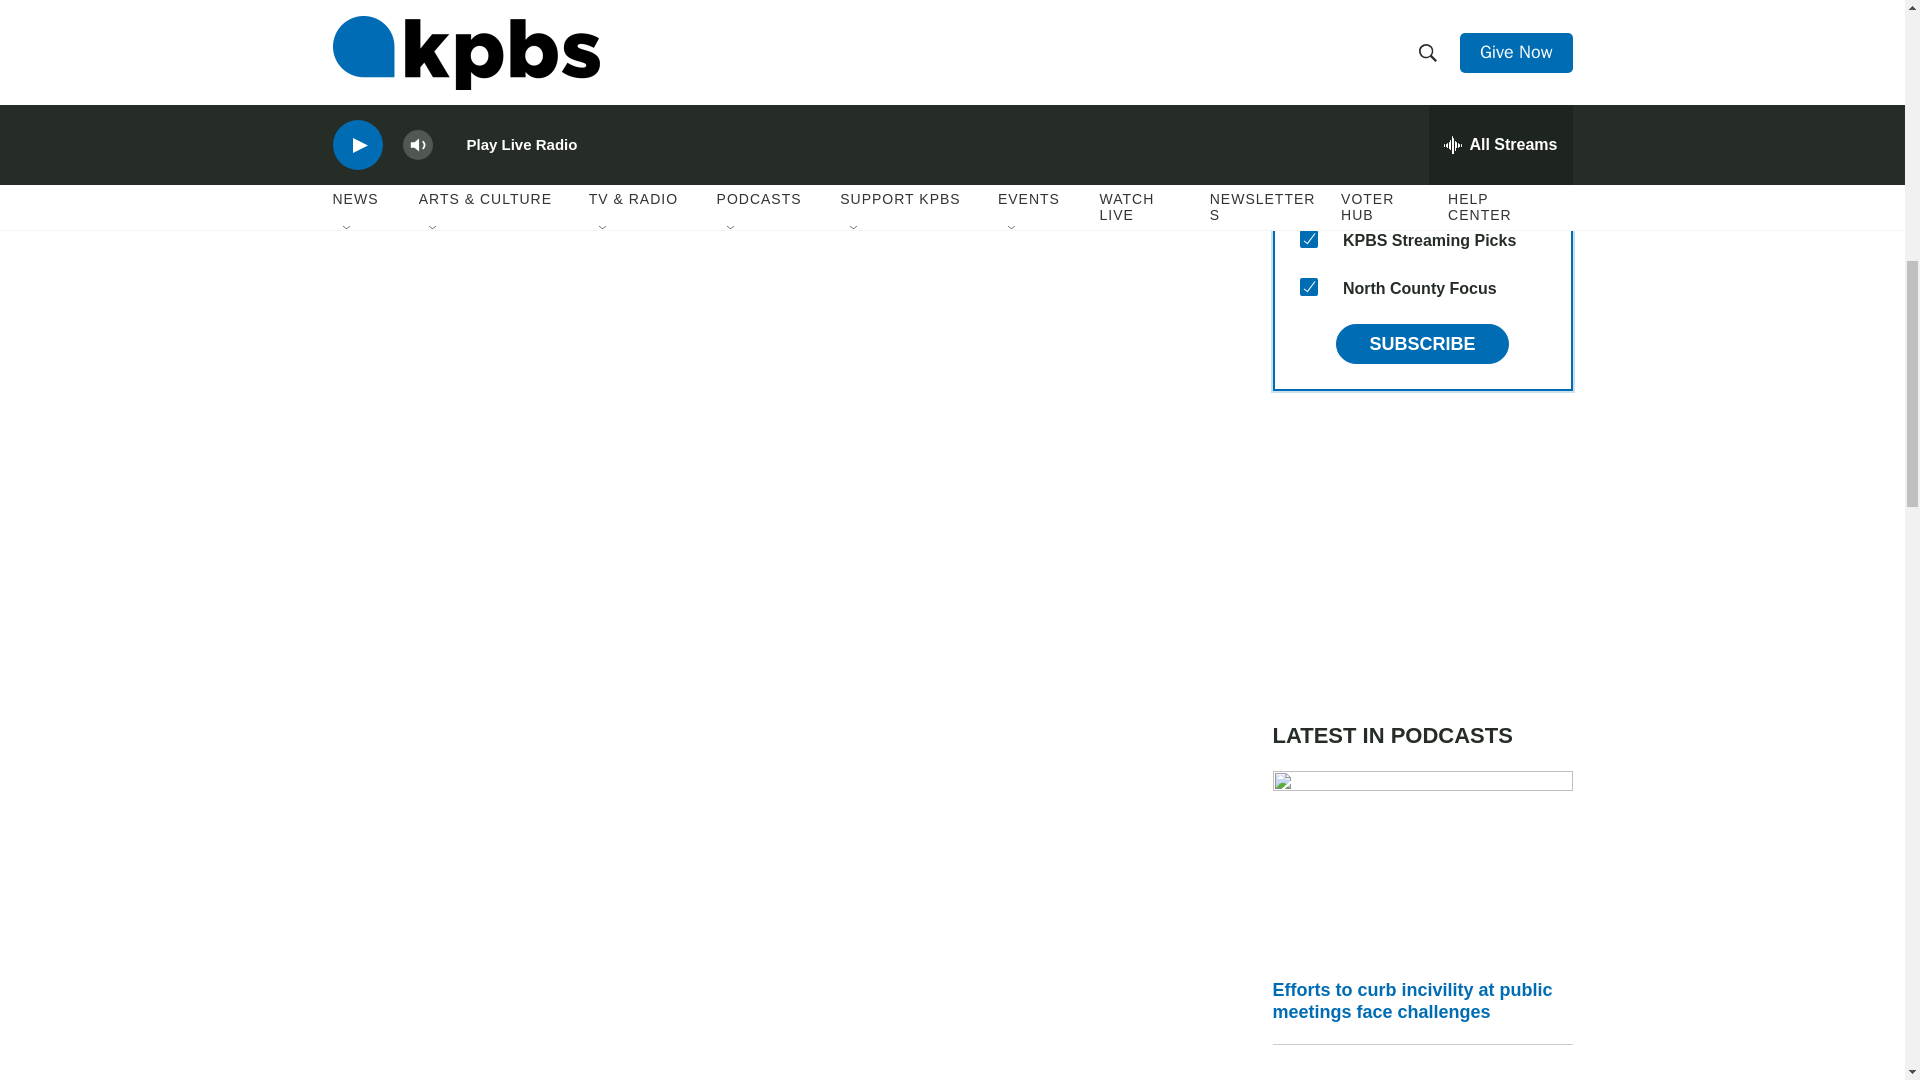 This screenshot has width=1920, height=1080. I want to click on 15, so click(1308, 286).